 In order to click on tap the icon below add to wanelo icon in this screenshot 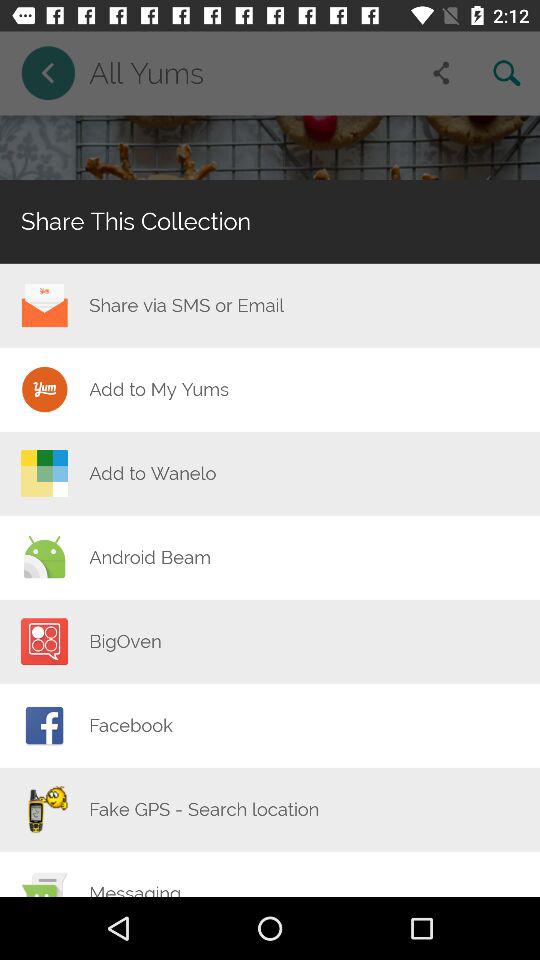, I will do `click(150, 557)`.